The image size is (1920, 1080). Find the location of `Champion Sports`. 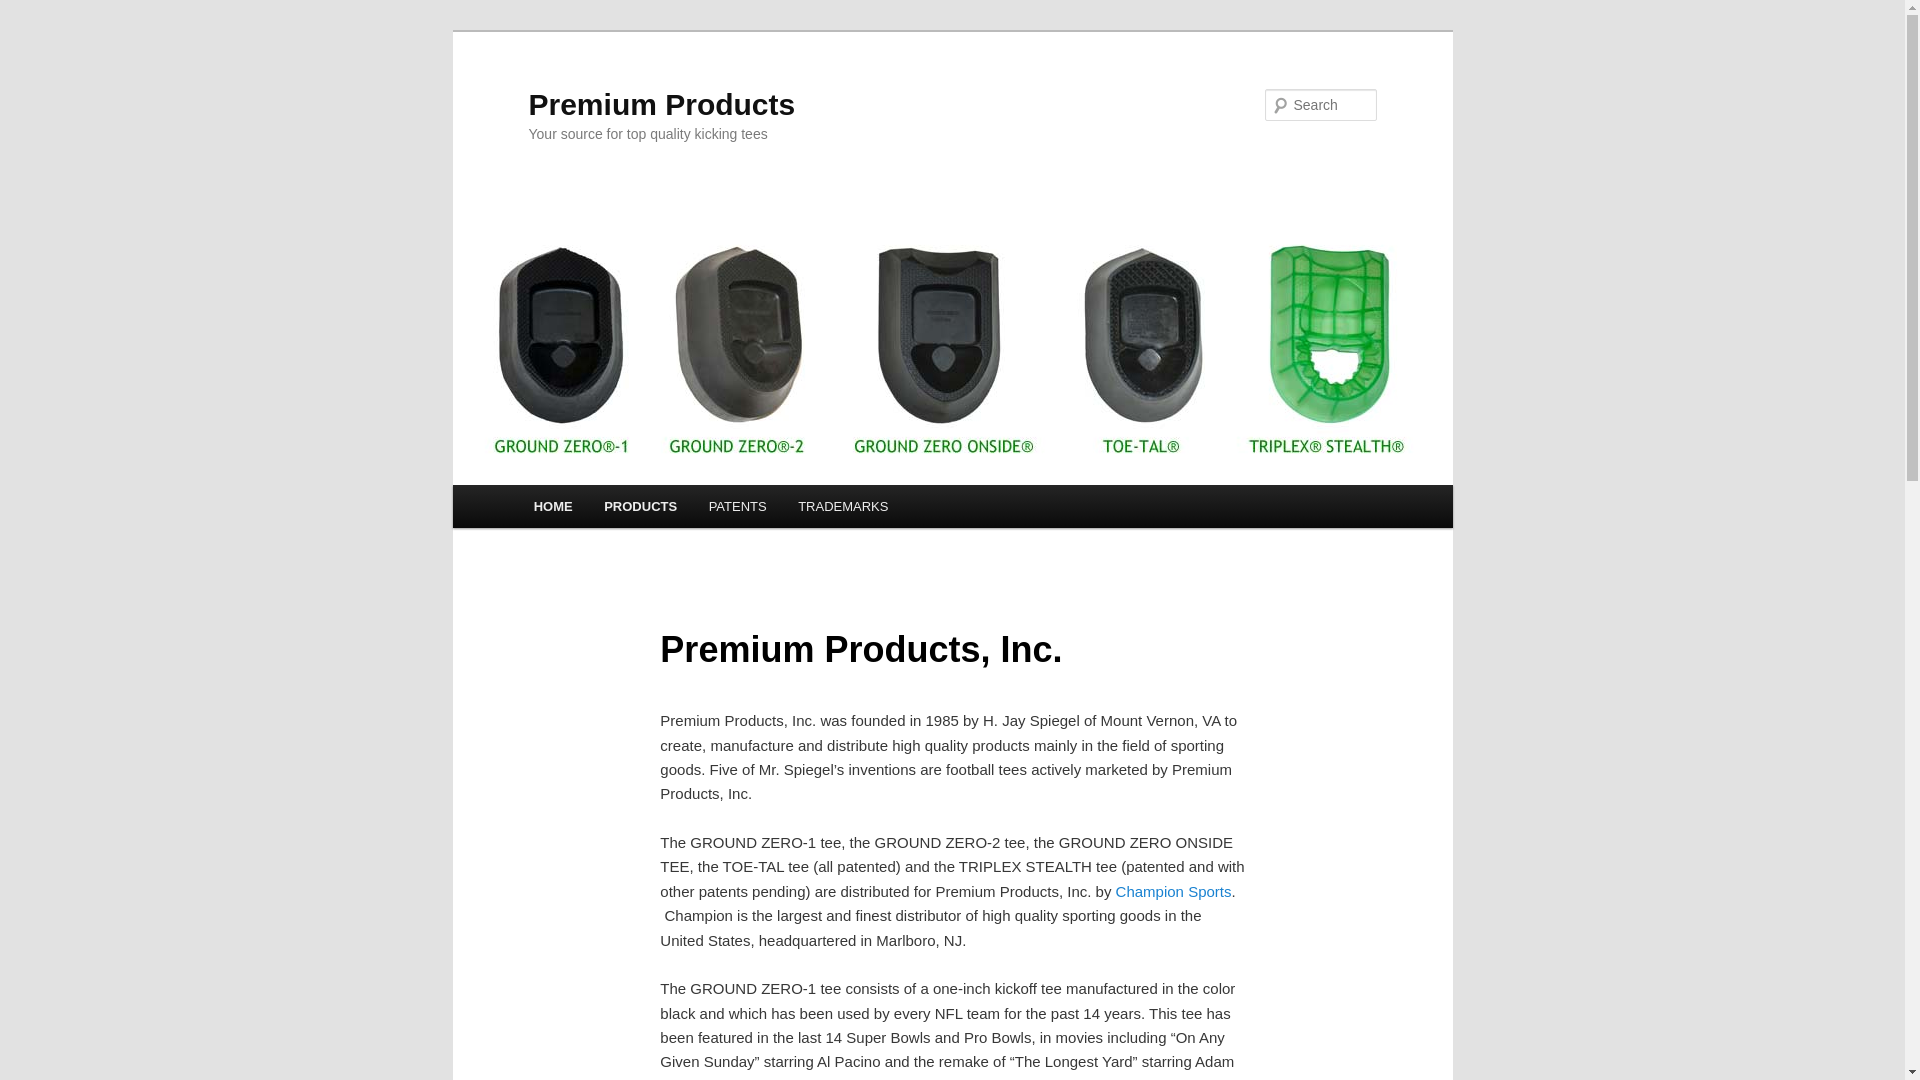

Champion Sports is located at coordinates (1174, 891).